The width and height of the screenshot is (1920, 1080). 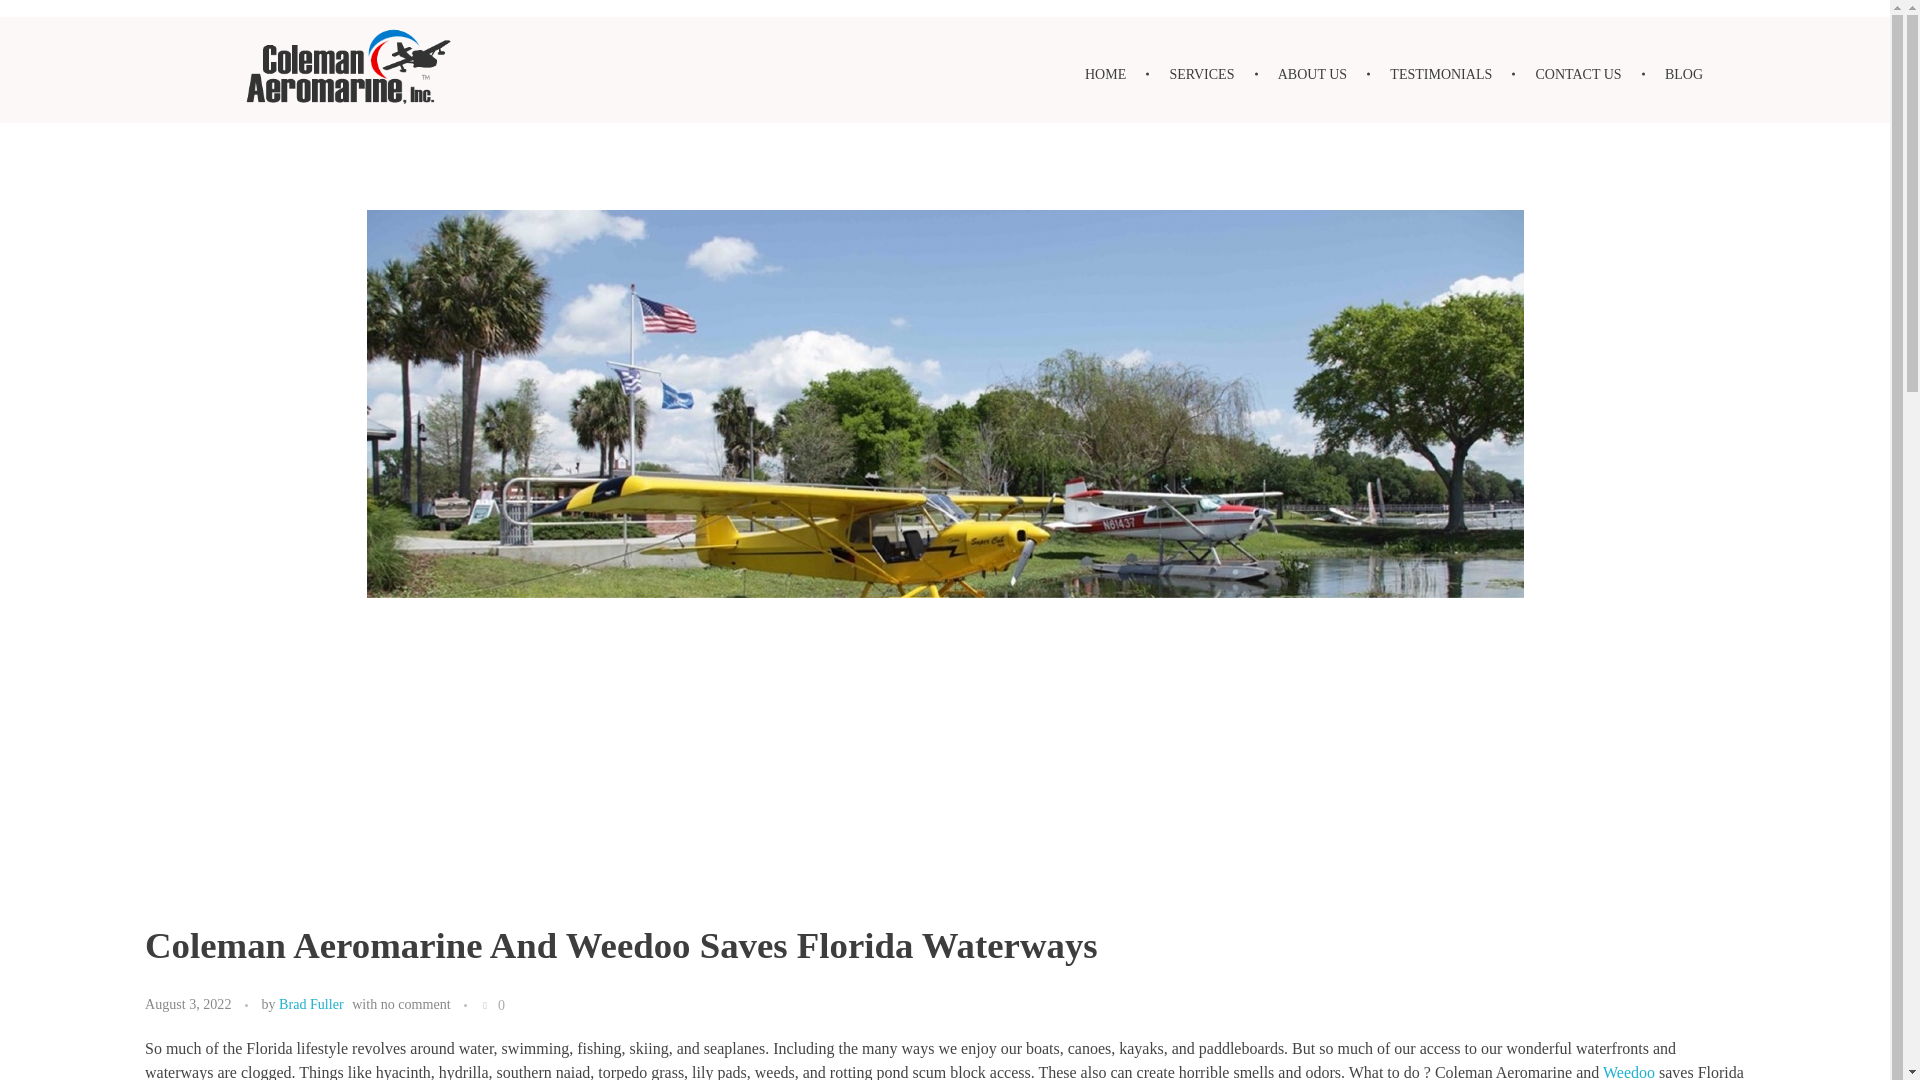 I want to click on Brad Fuller, so click(x=310, y=1003).